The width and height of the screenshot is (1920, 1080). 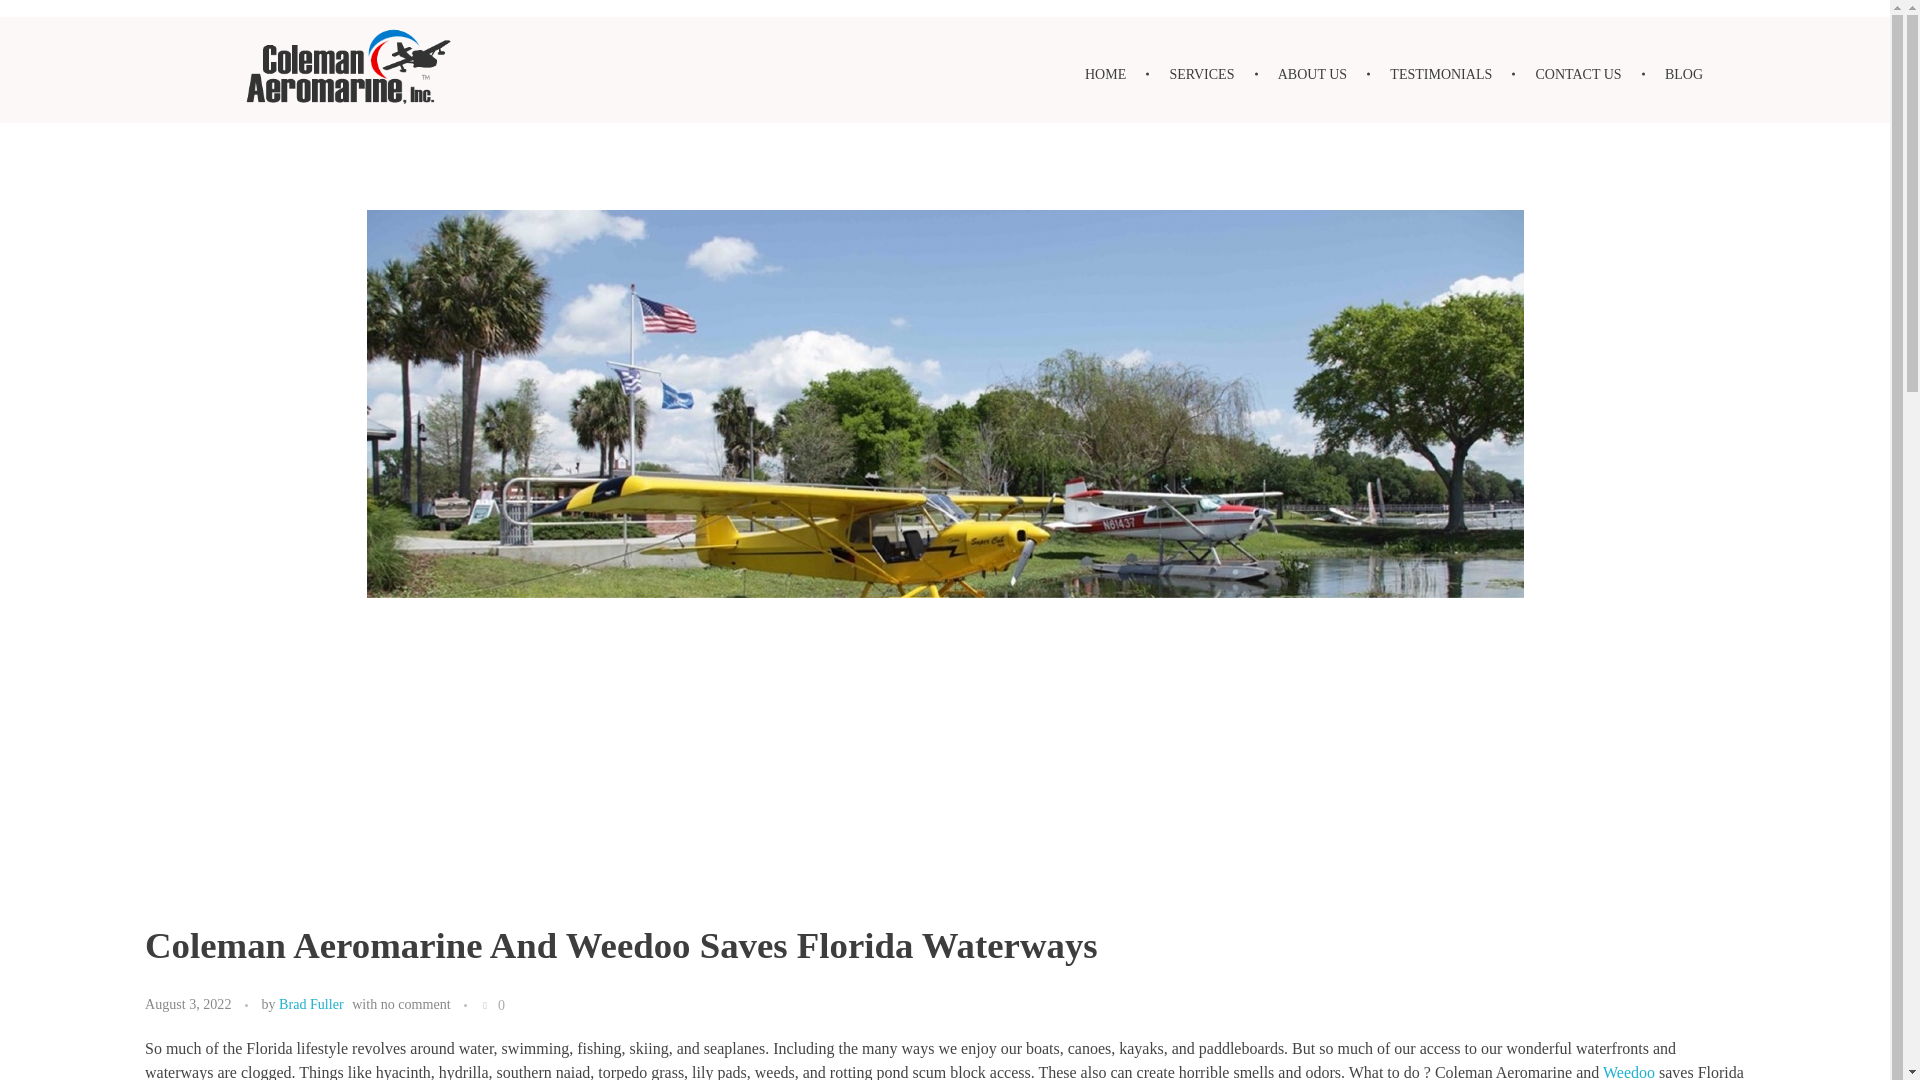 I want to click on Brad Fuller, so click(x=310, y=1003).